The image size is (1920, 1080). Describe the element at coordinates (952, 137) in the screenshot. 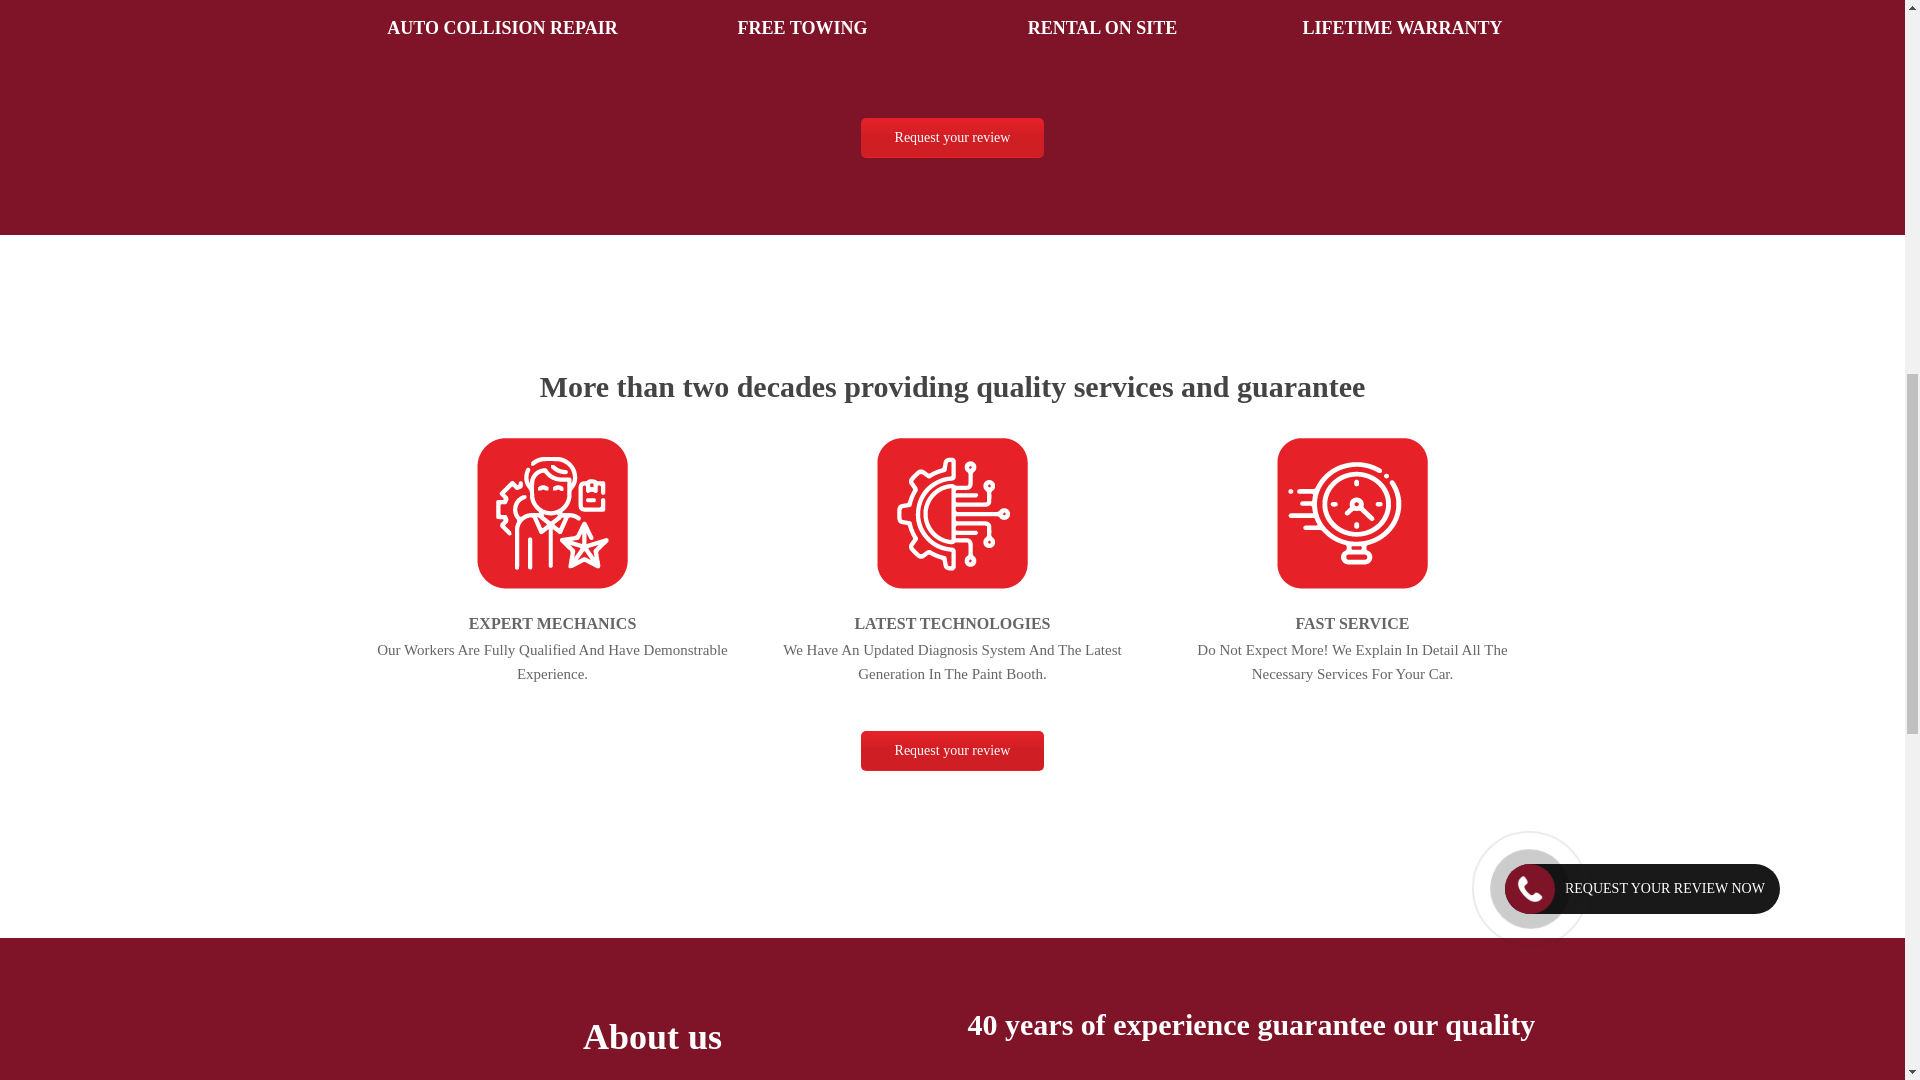

I see `Contact us` at that location.